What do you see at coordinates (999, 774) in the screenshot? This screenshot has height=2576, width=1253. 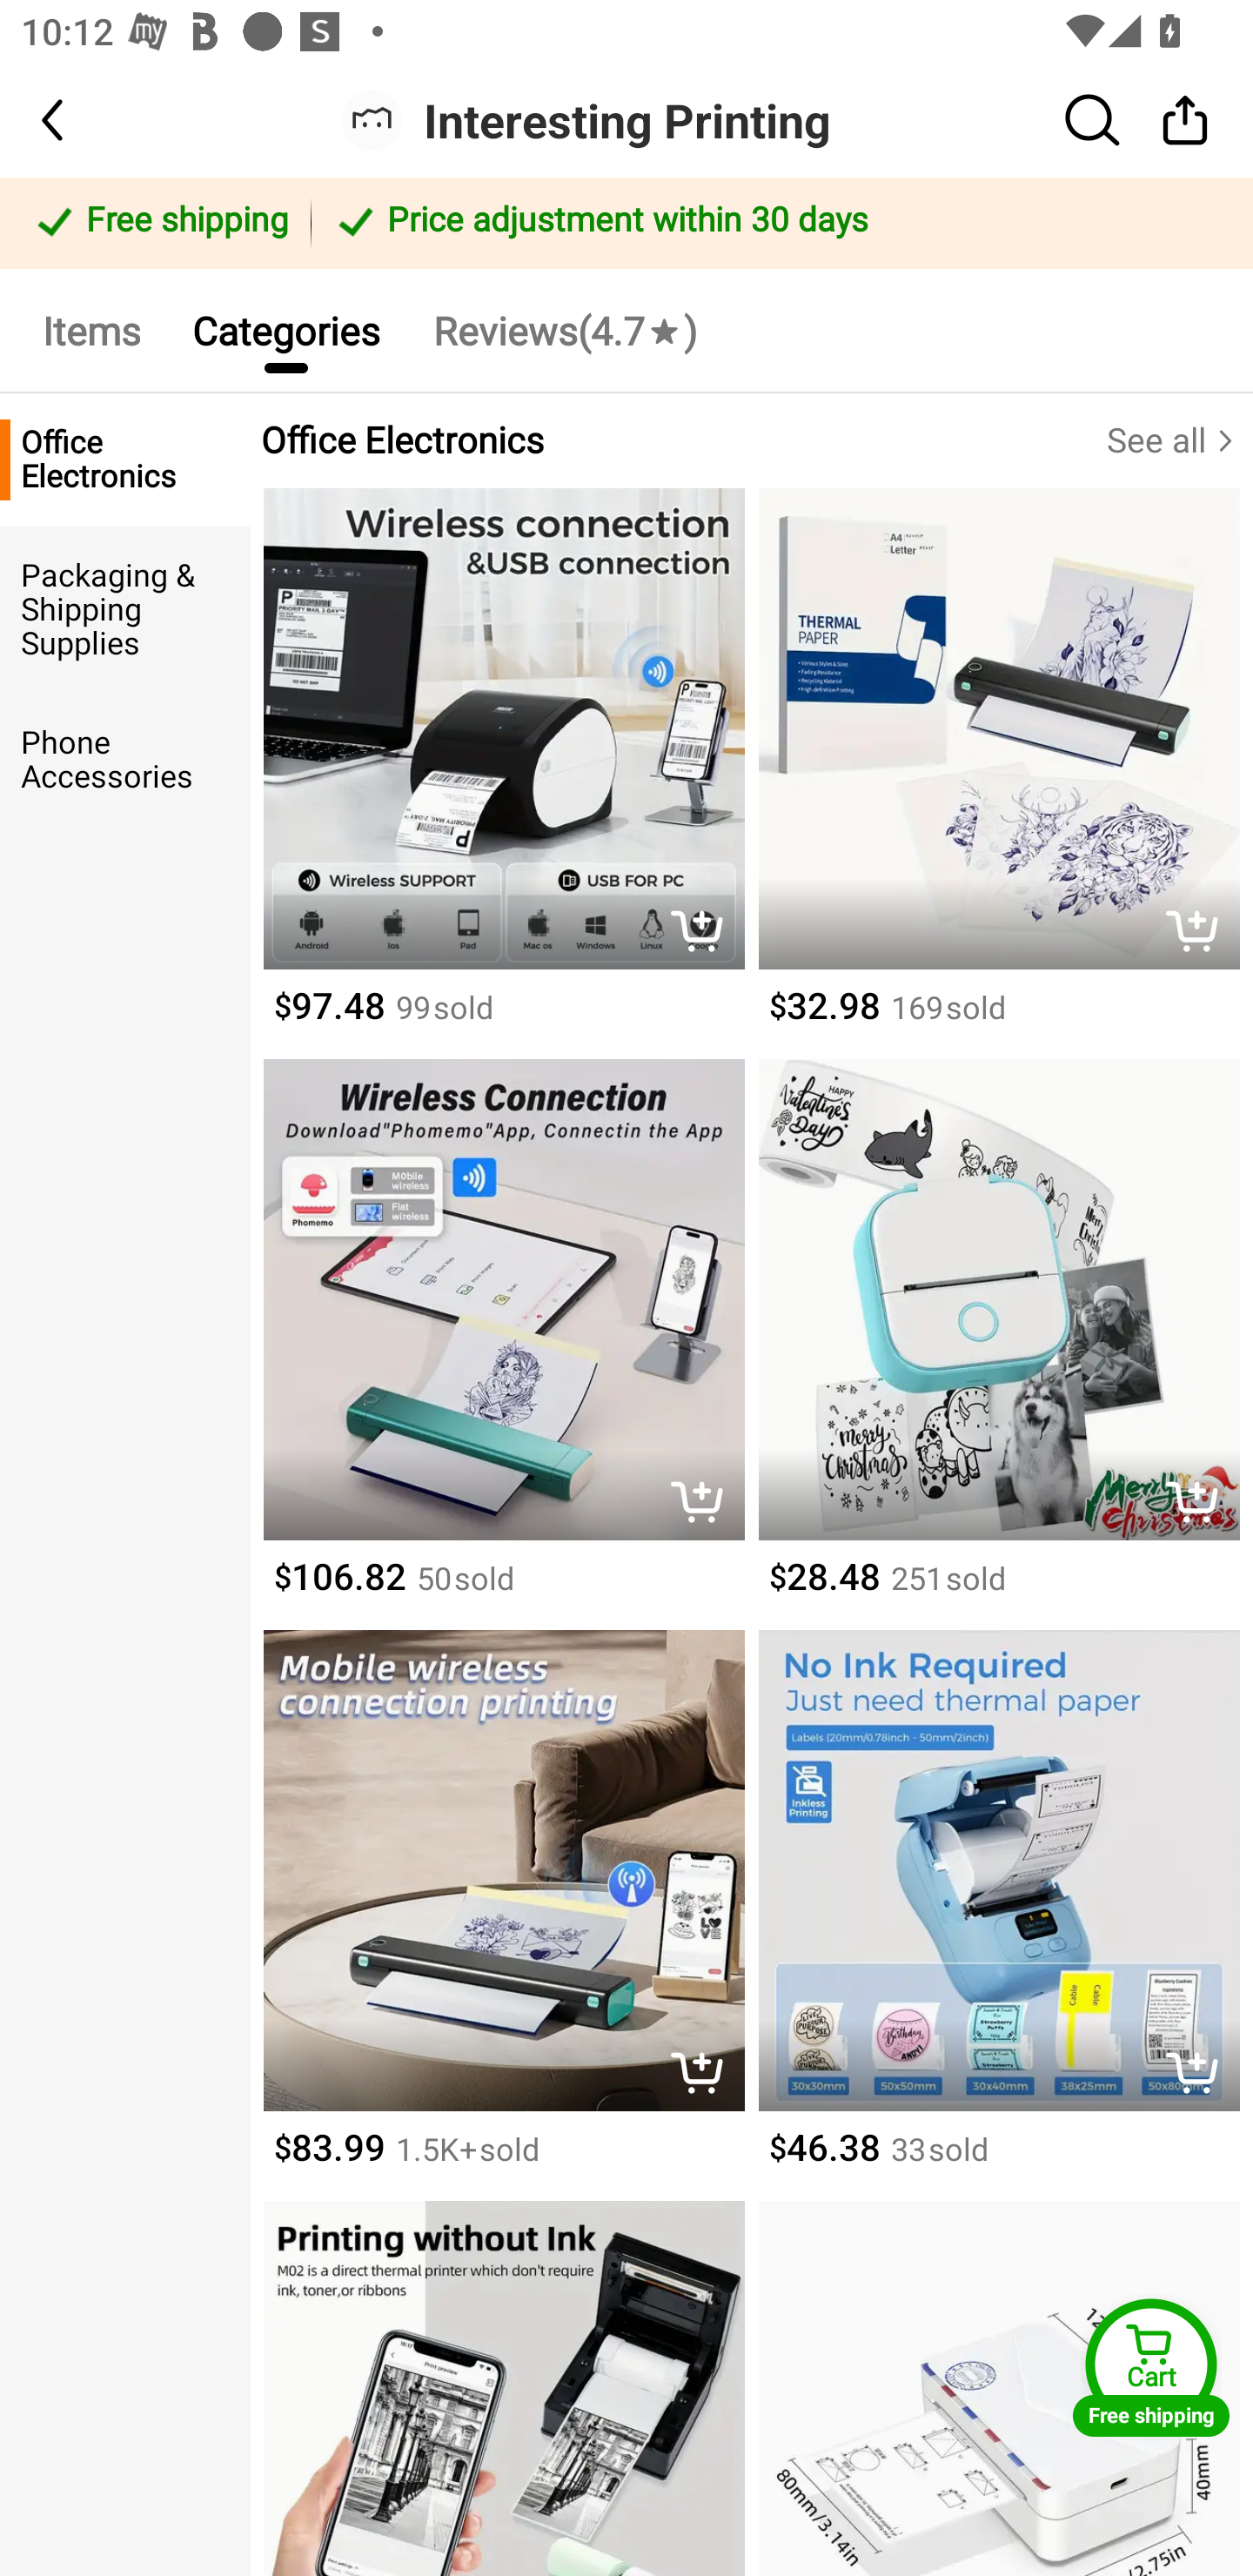 I see `delete $32.98 169￼sold` at bounding box center [999, 774].